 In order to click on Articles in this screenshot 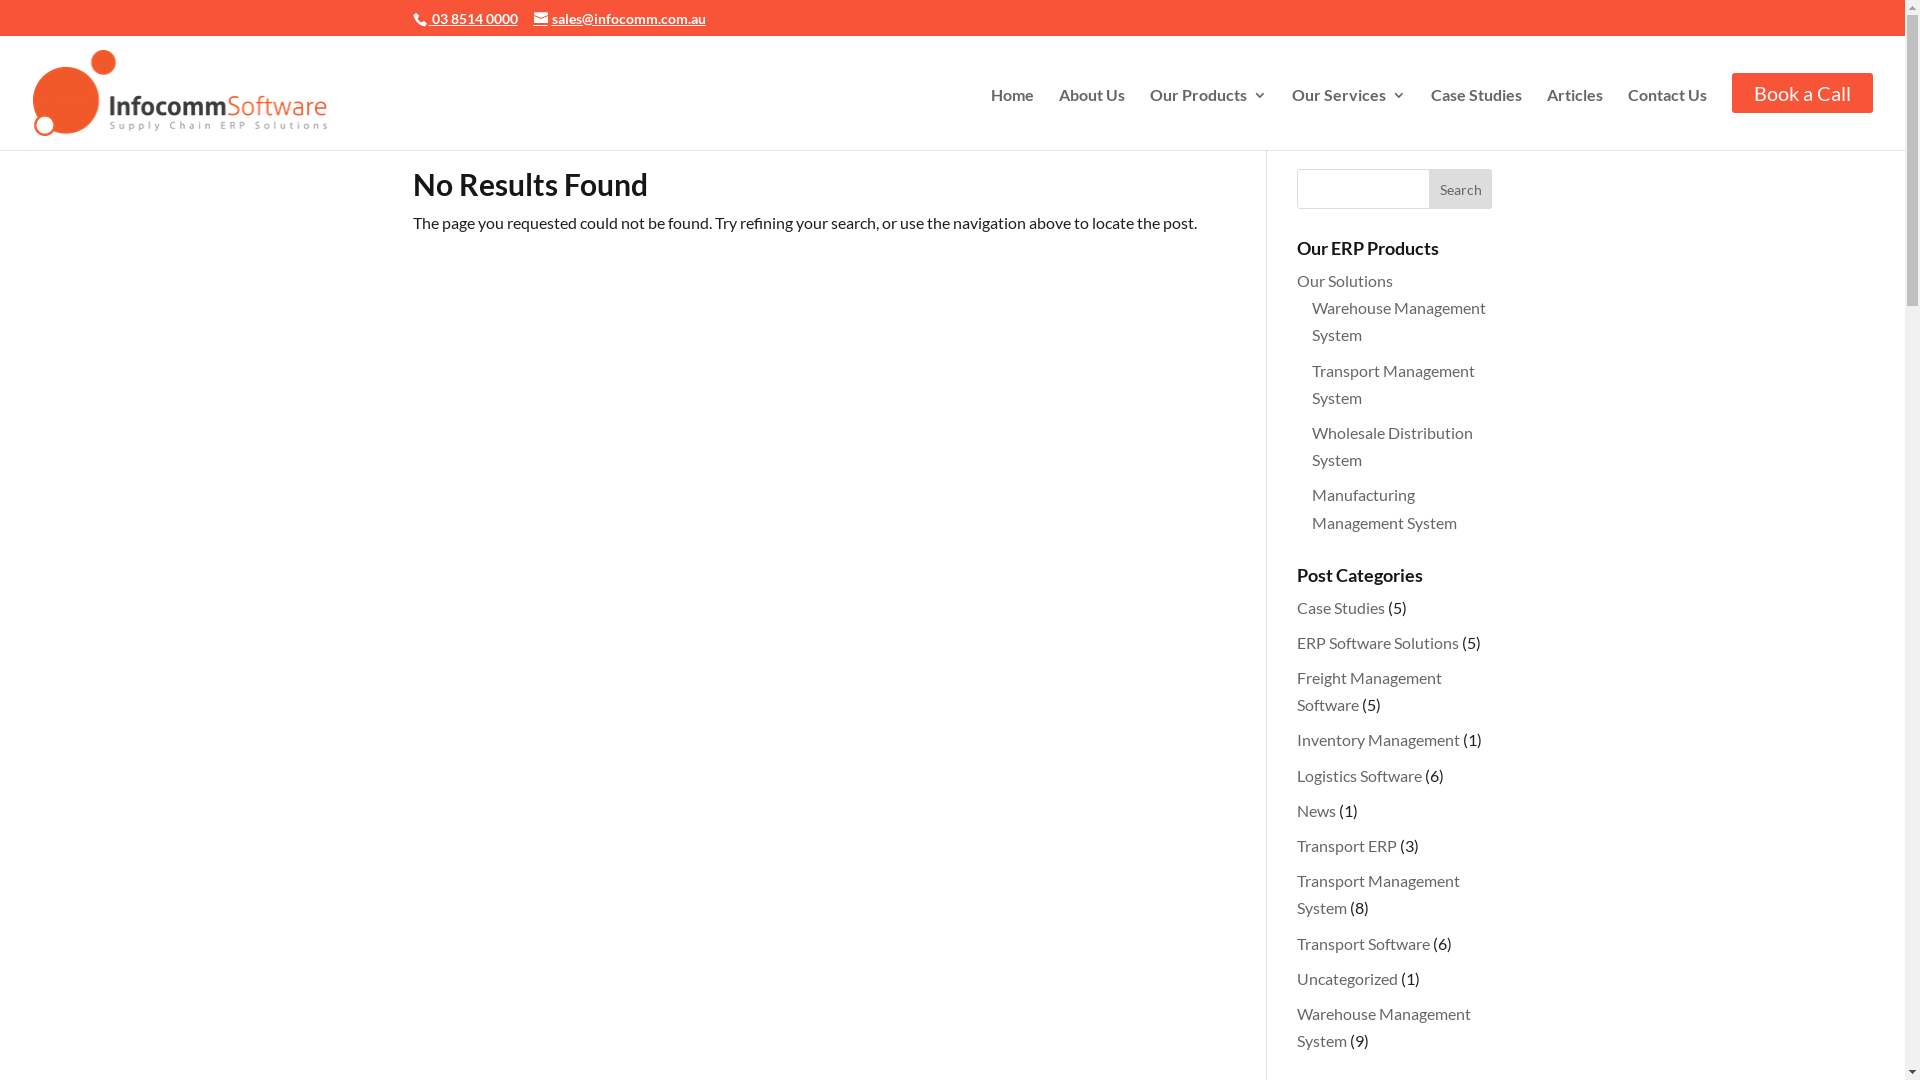, I will do `click(1575, 115)`.